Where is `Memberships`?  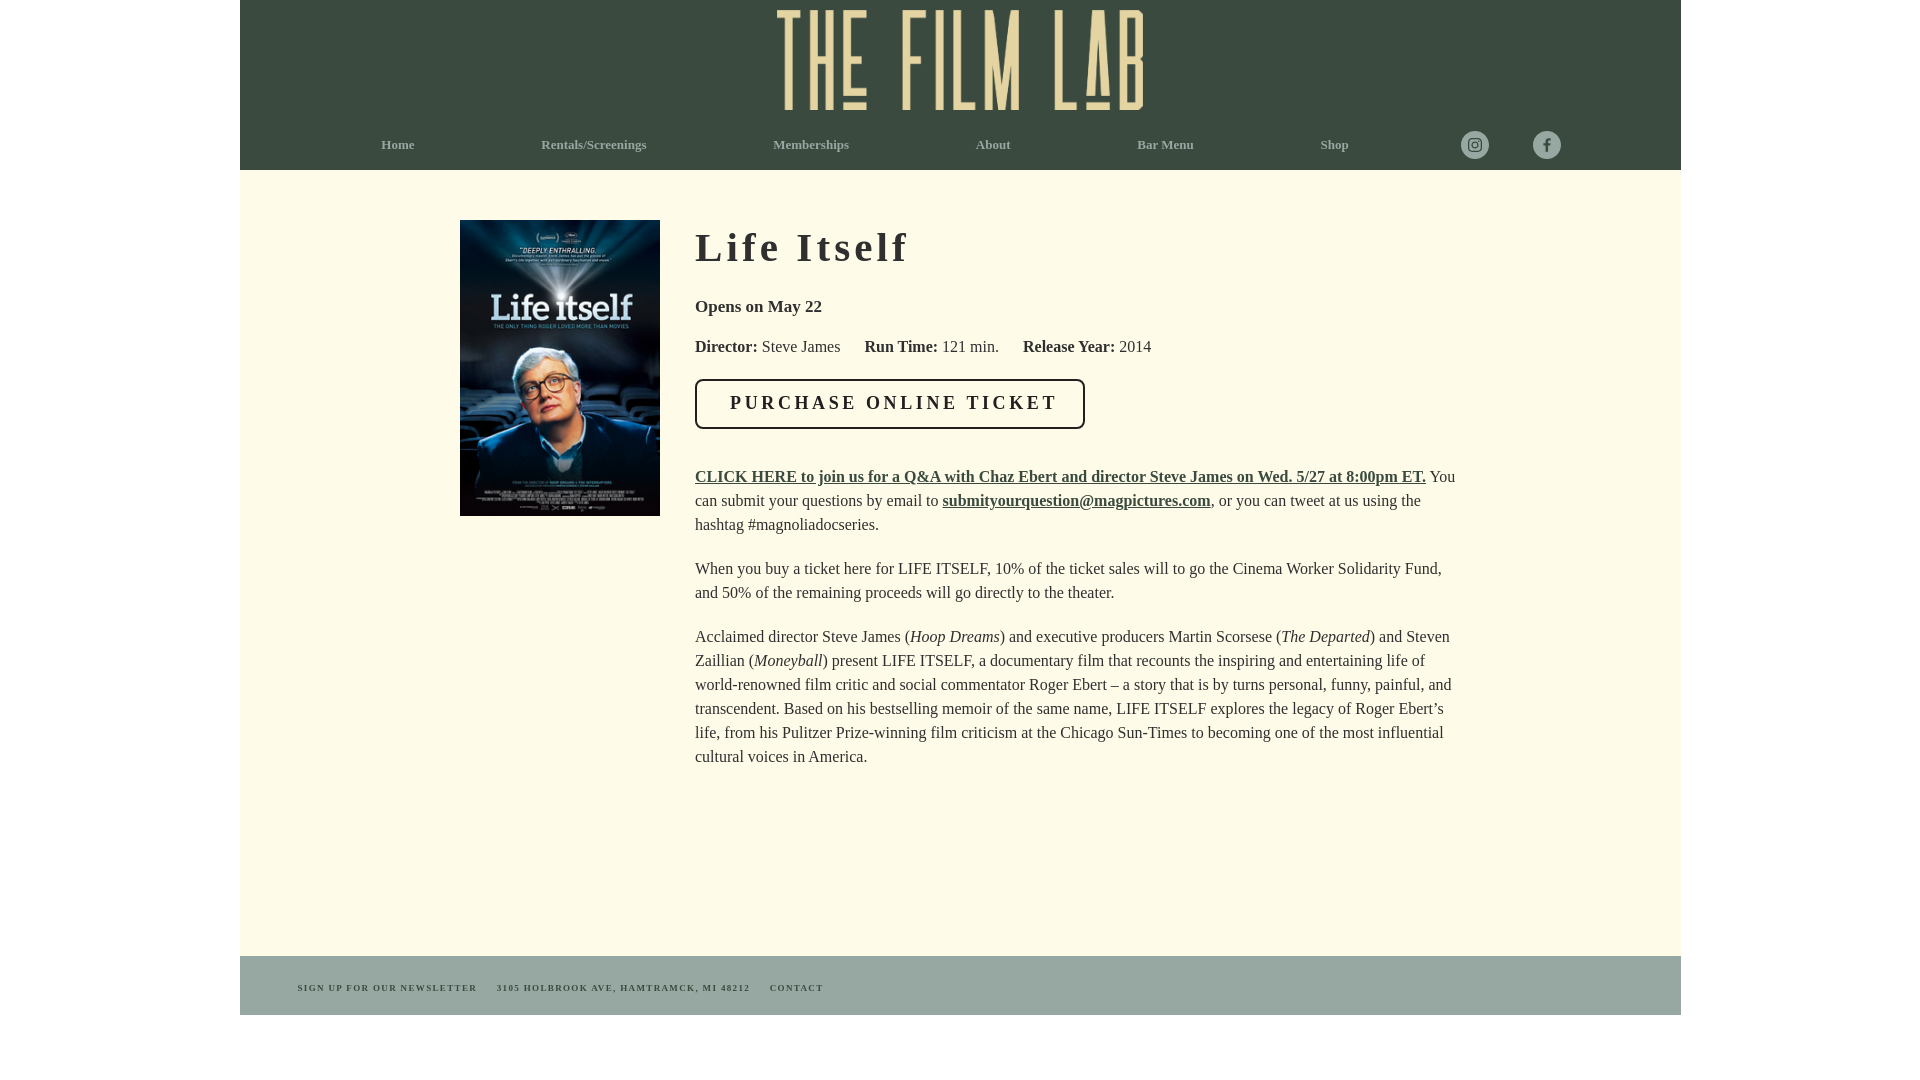
Memberships is located at coordinates (810, 144).